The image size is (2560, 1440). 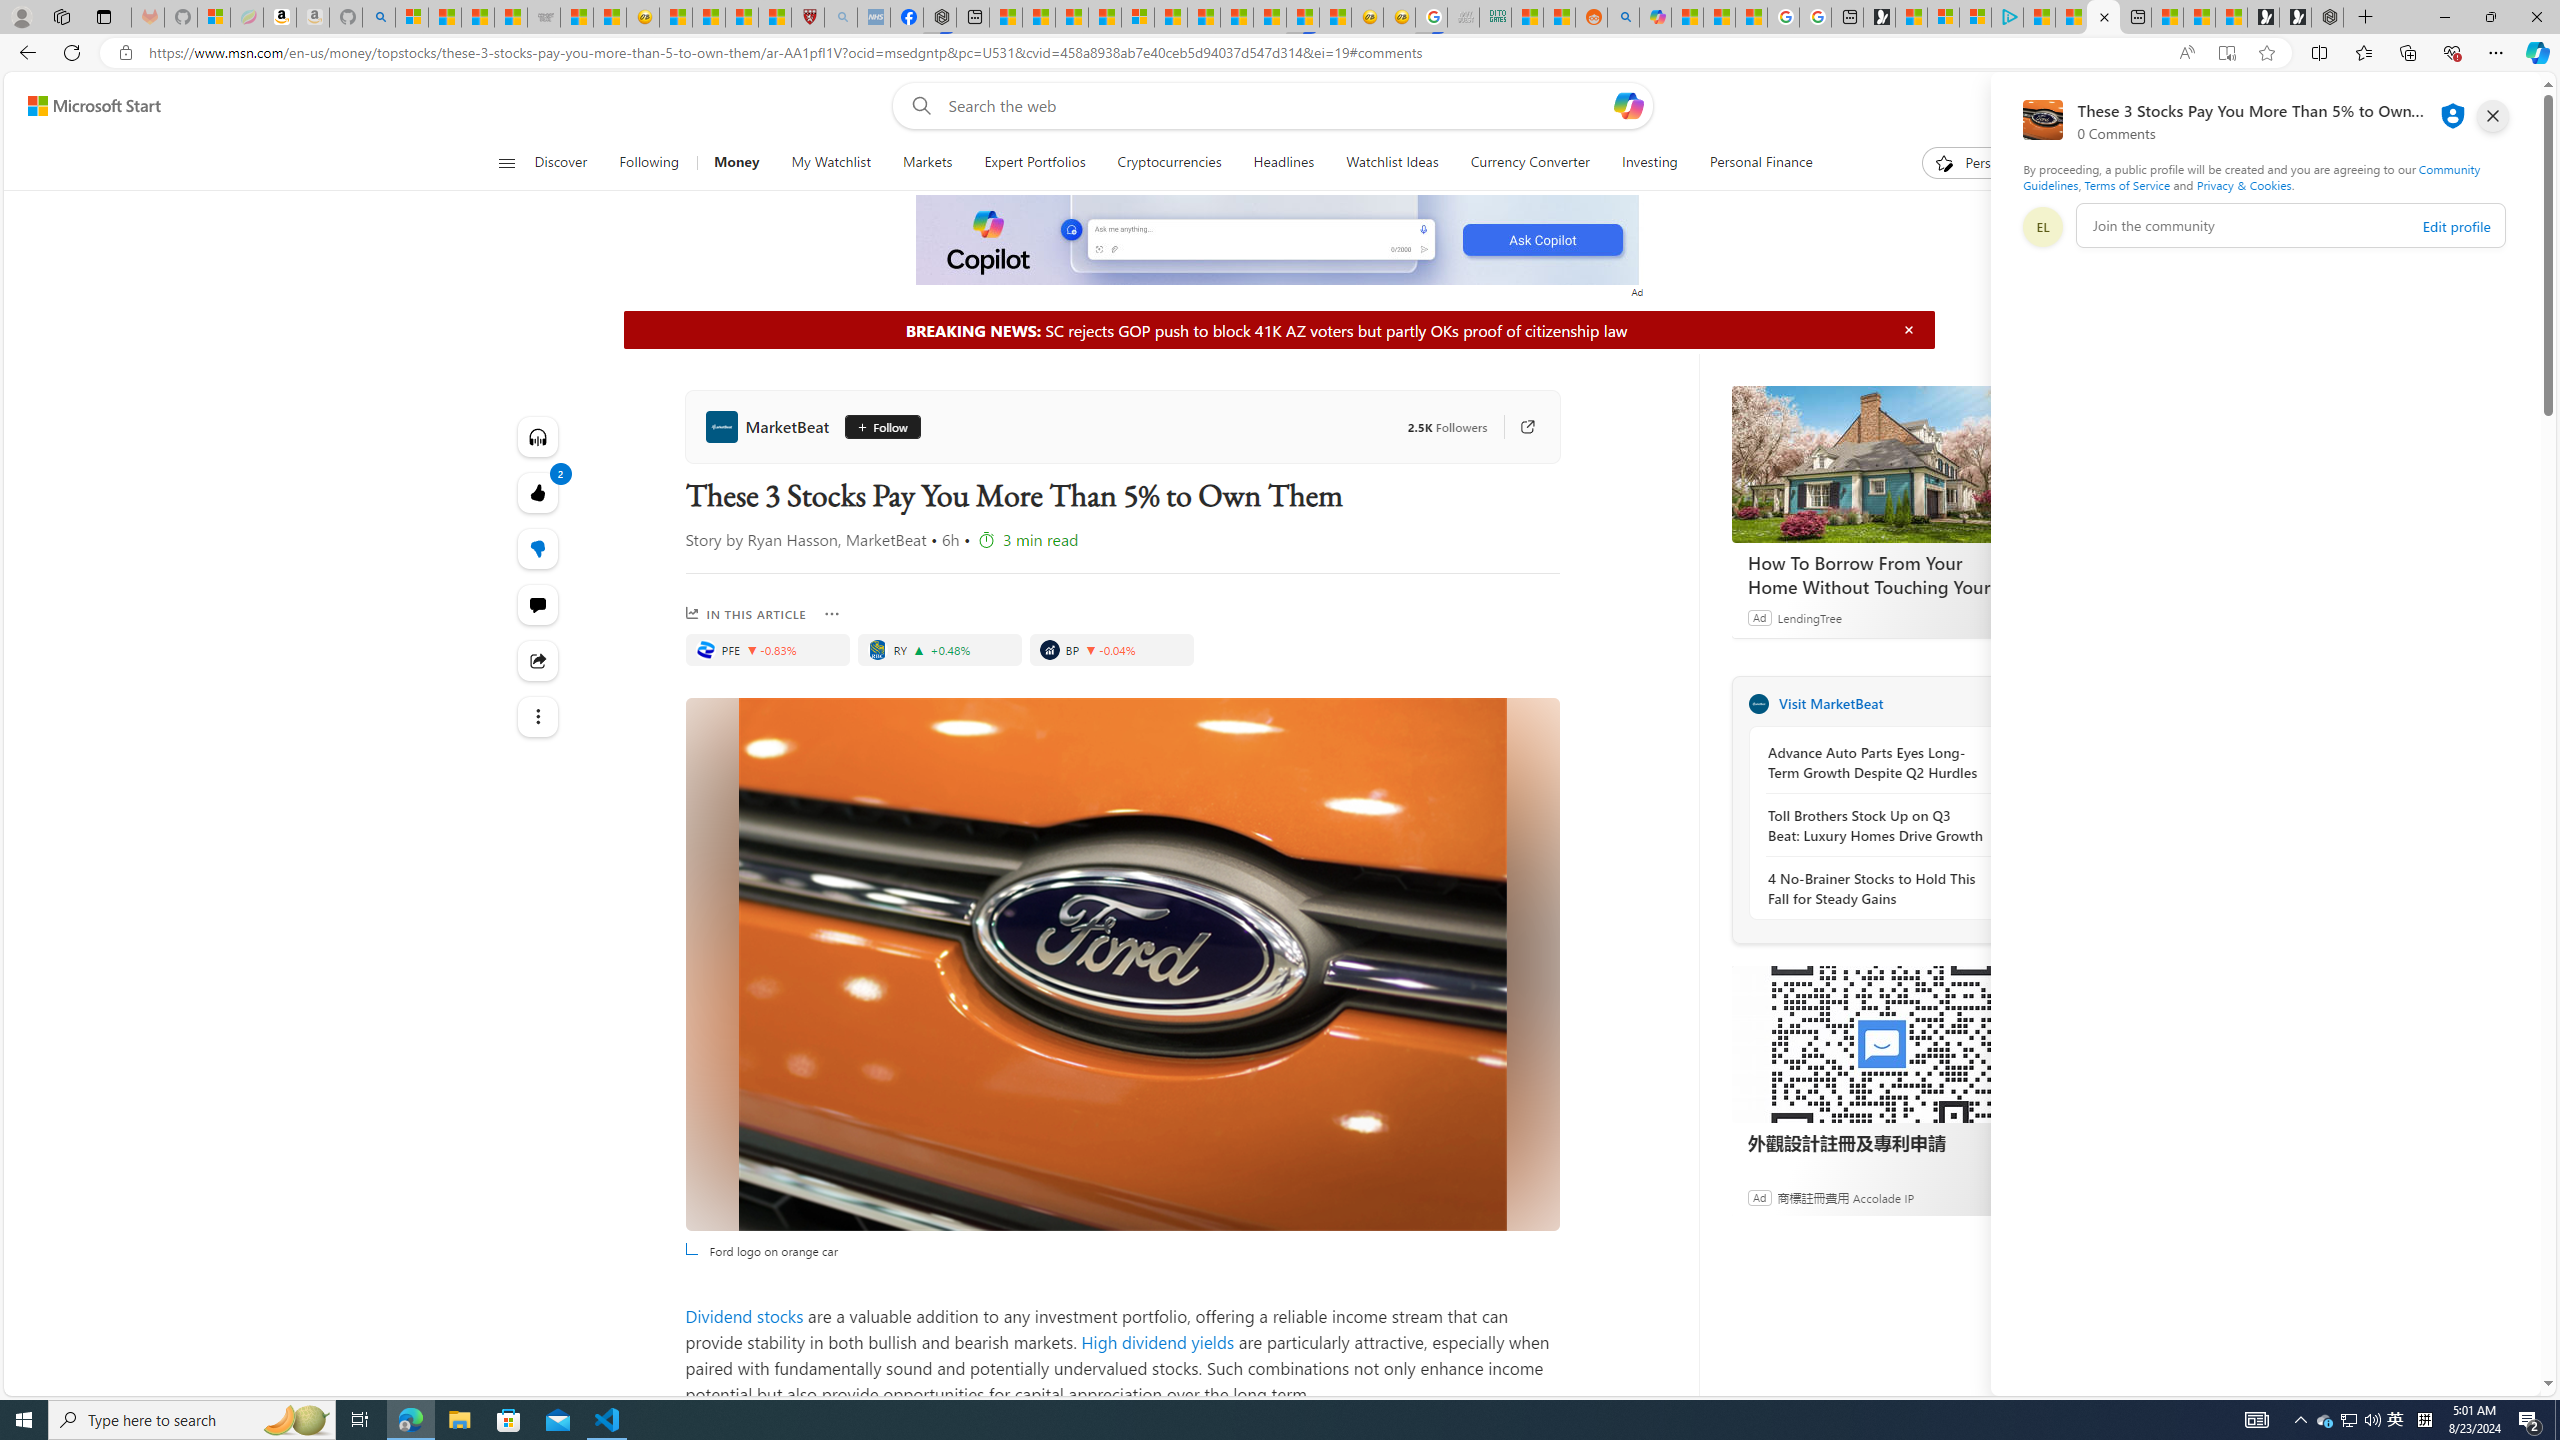 I want to click on Class: at-item, so click(x=538, y=716).